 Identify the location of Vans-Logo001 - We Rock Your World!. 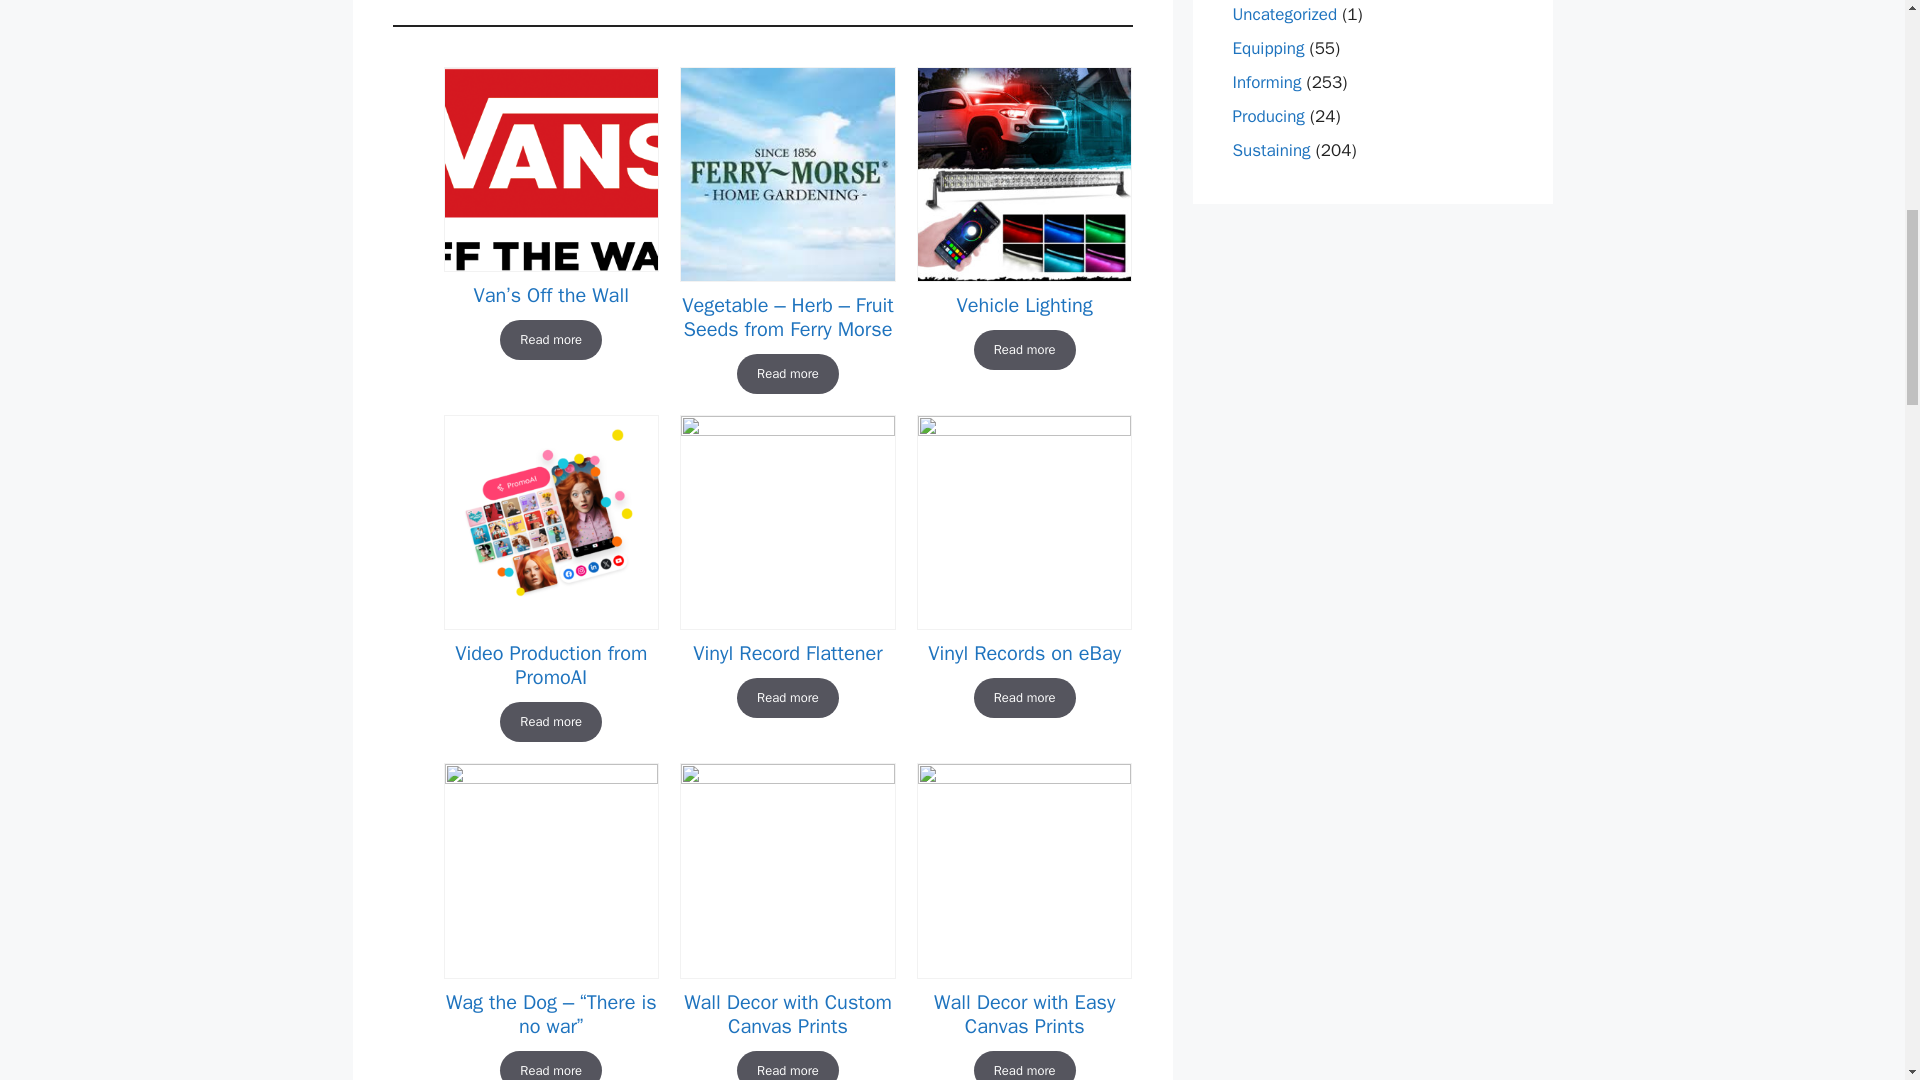
(550, 170).